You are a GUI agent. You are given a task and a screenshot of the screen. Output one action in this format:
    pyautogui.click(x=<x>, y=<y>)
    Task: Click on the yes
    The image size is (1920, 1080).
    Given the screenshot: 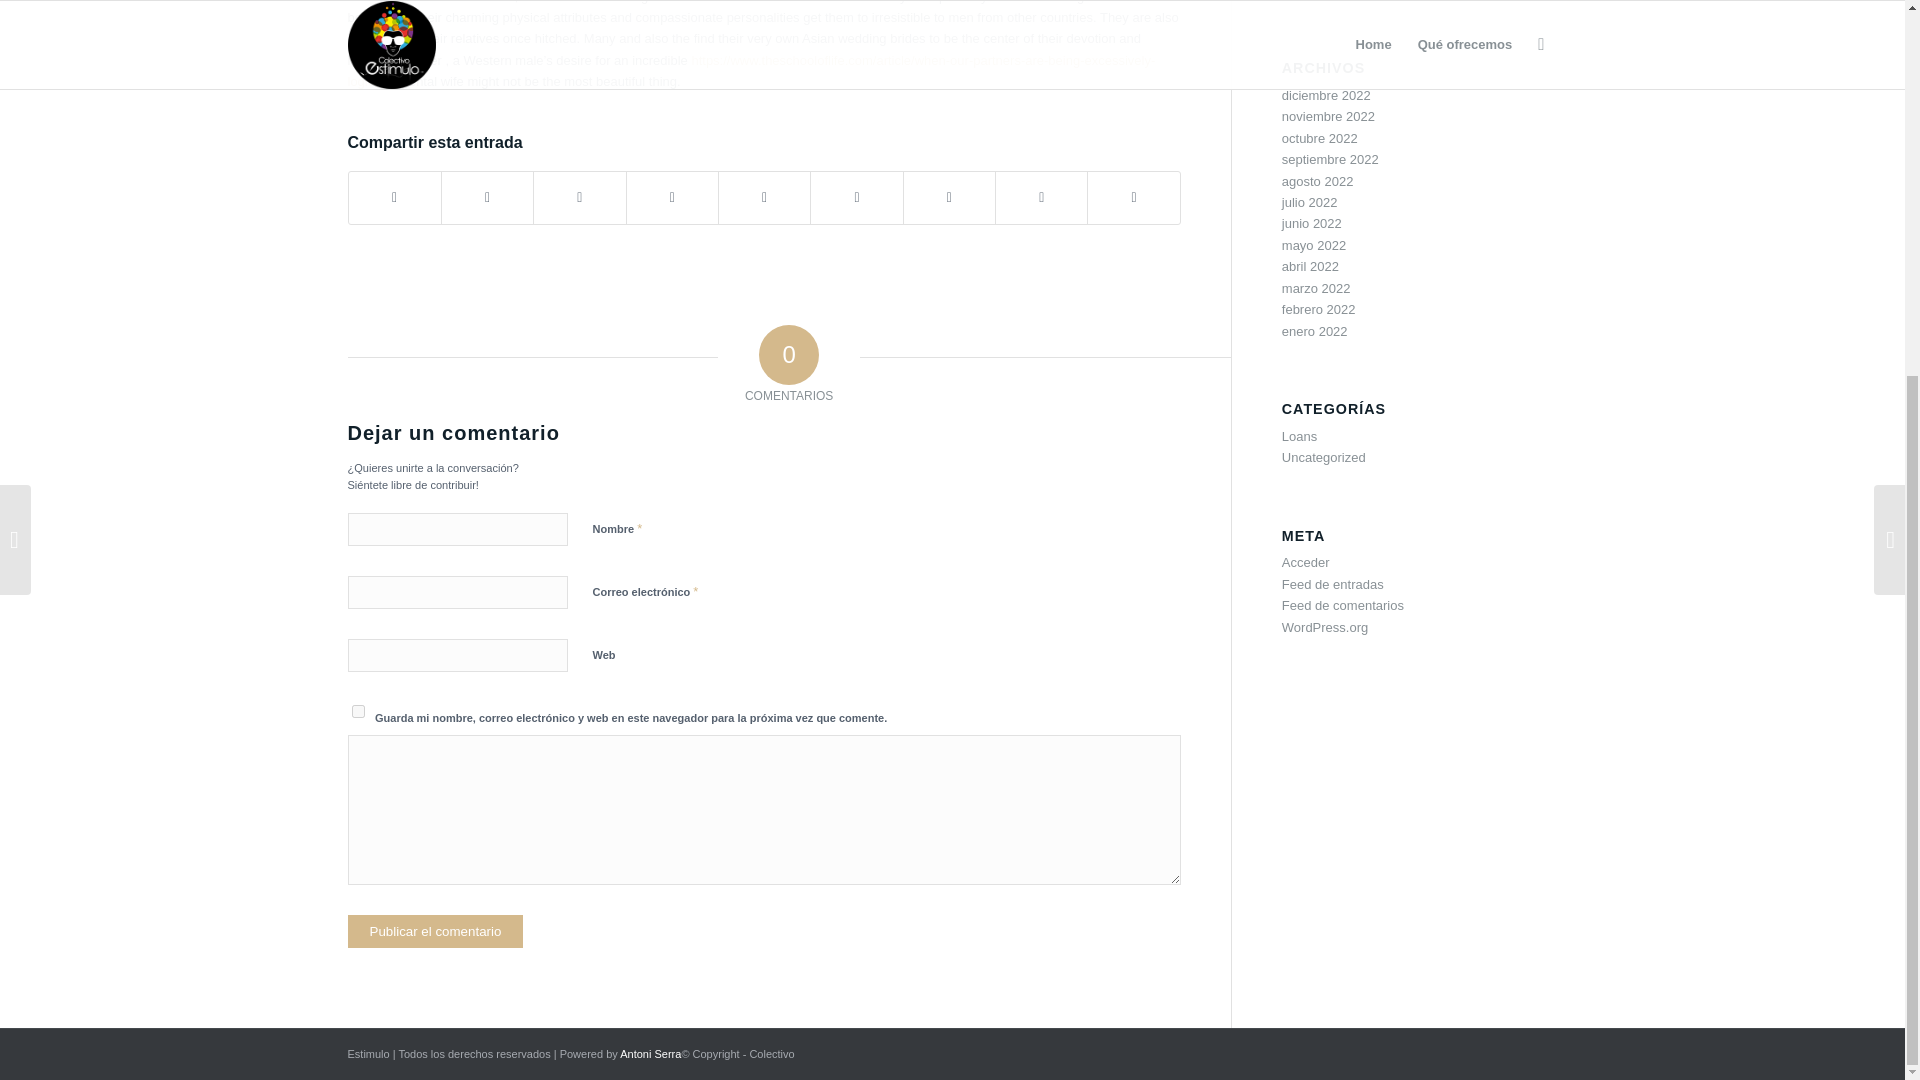 What is the action you would take?
    pyautogui.click(x=358, y=712)
    